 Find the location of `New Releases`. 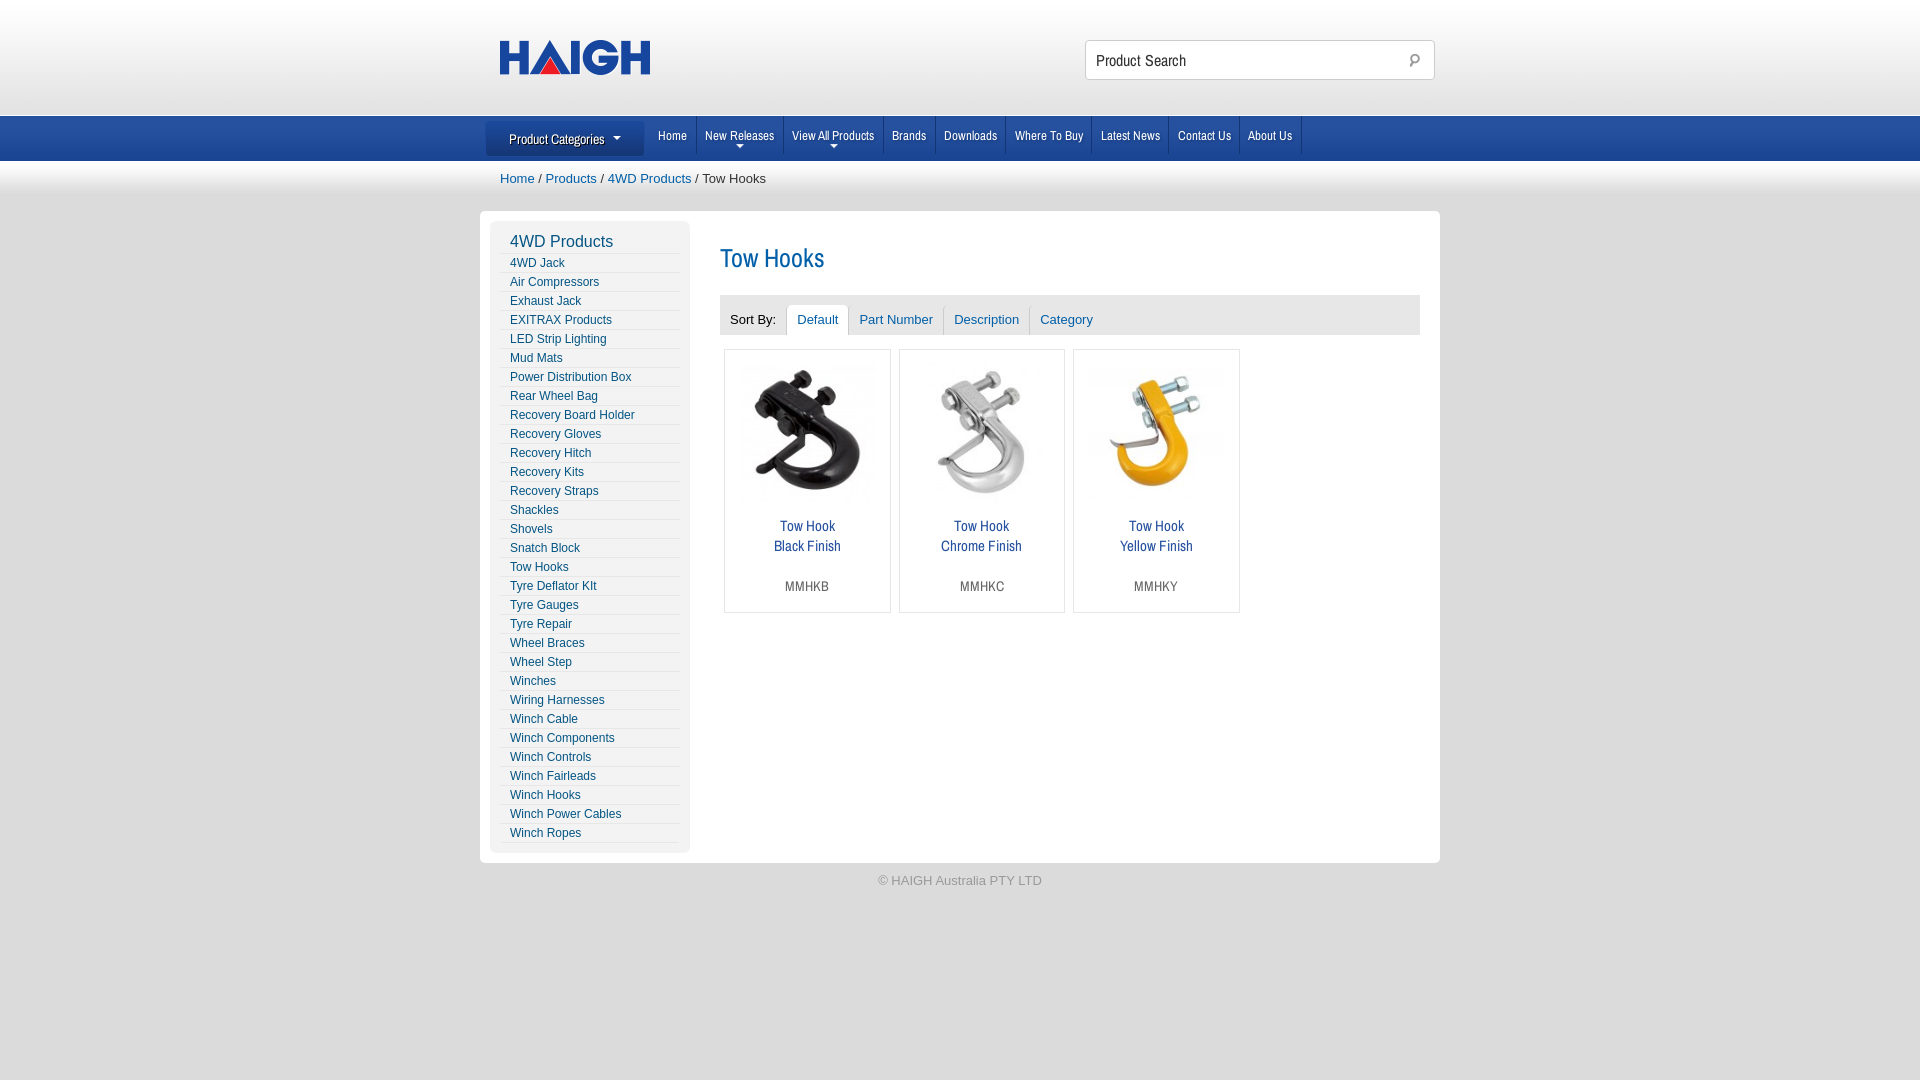

New Releases is located at coordinates (740, 135).